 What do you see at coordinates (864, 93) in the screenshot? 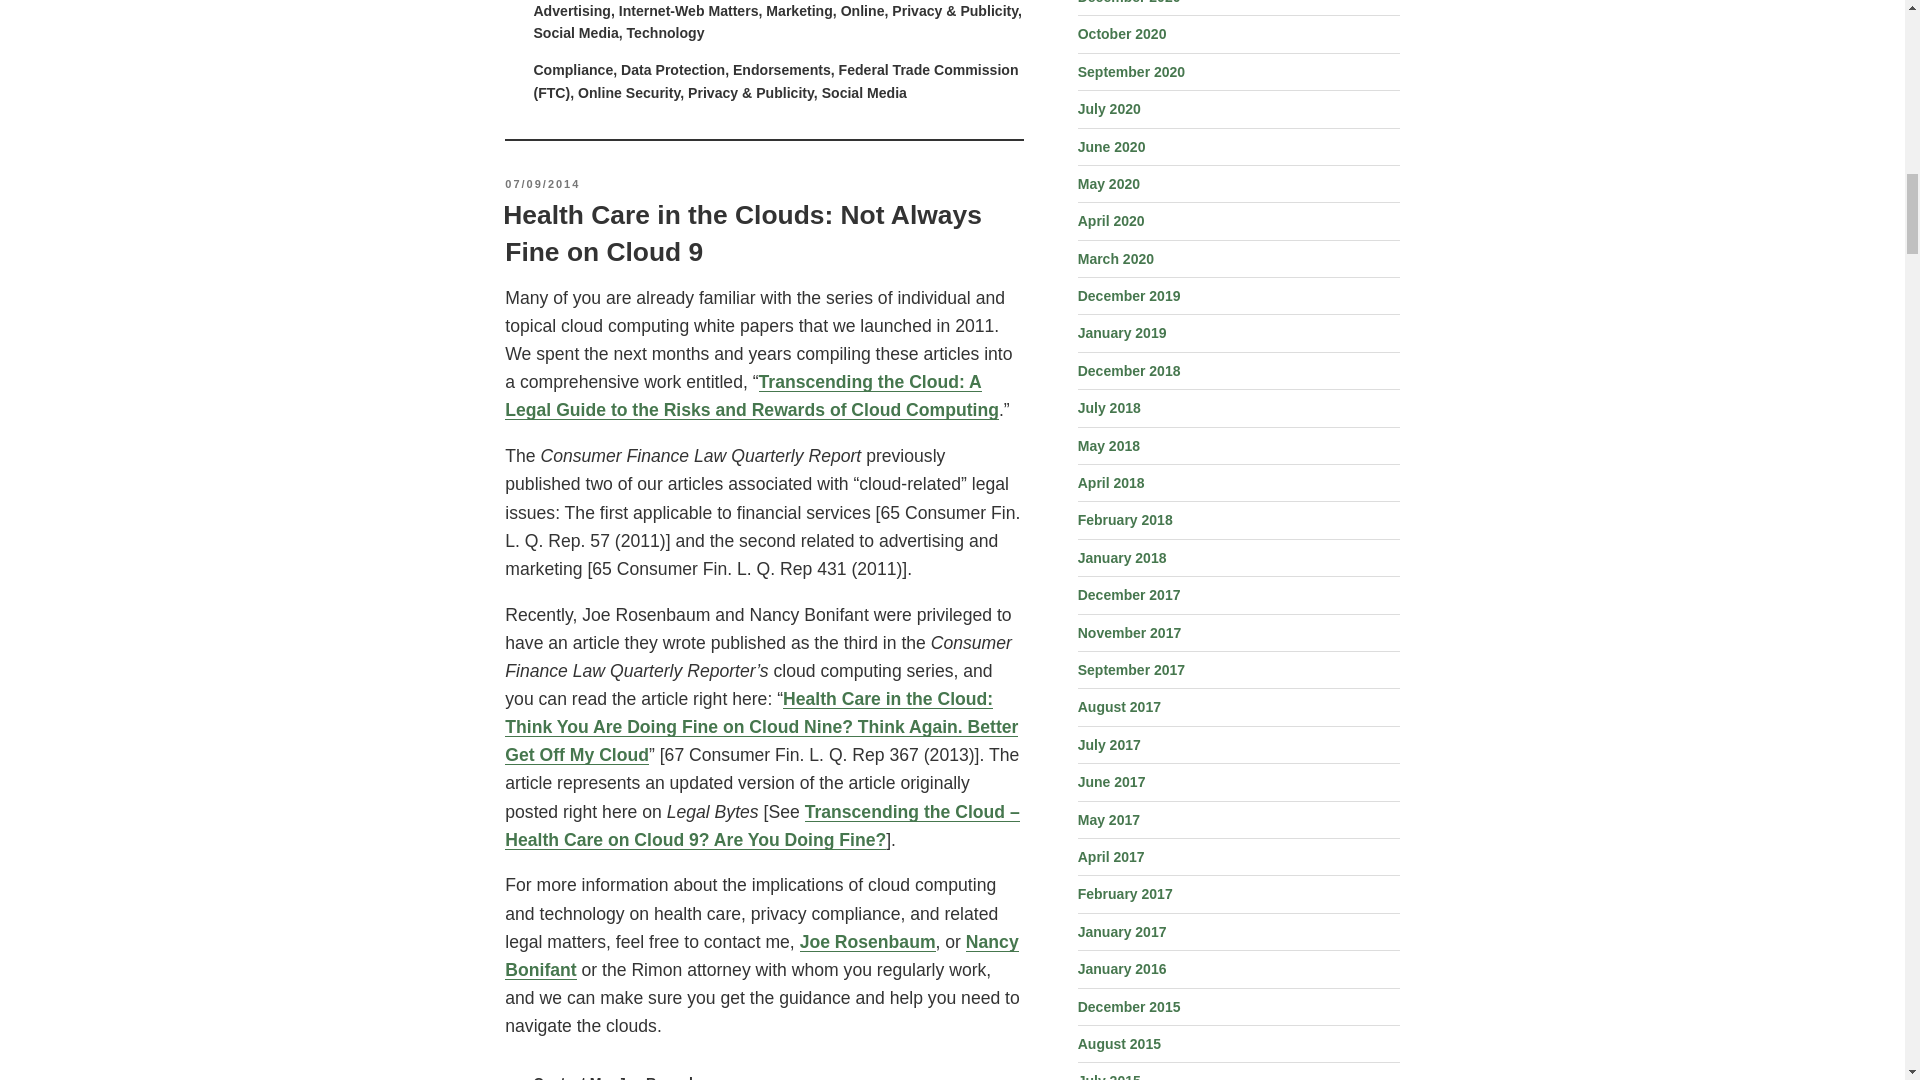
I see `Social Media` at bounding box center [864, 93].